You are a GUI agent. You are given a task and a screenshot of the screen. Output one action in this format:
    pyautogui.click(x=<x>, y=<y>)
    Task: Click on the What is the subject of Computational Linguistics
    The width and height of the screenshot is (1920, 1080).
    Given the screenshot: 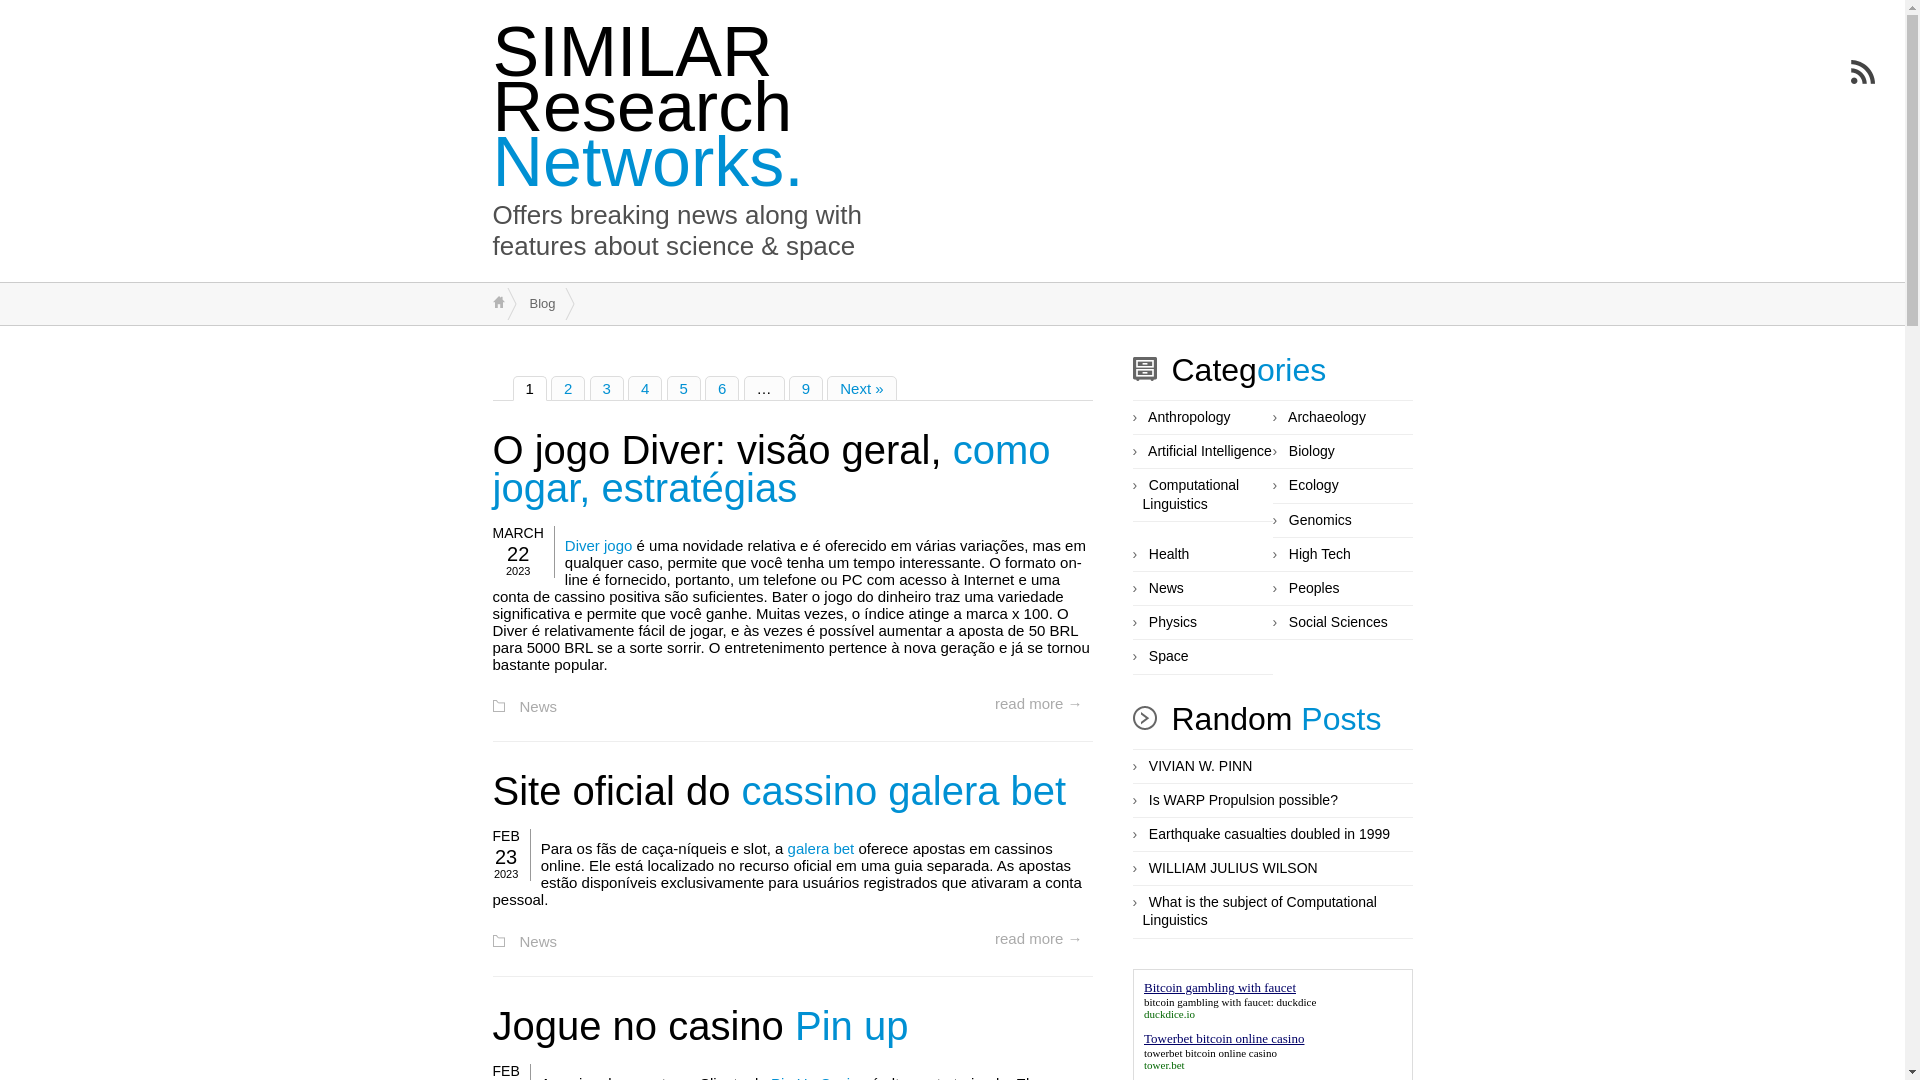 What is the action you would take?
    pyautogui.click(x=1259, y=912)
    